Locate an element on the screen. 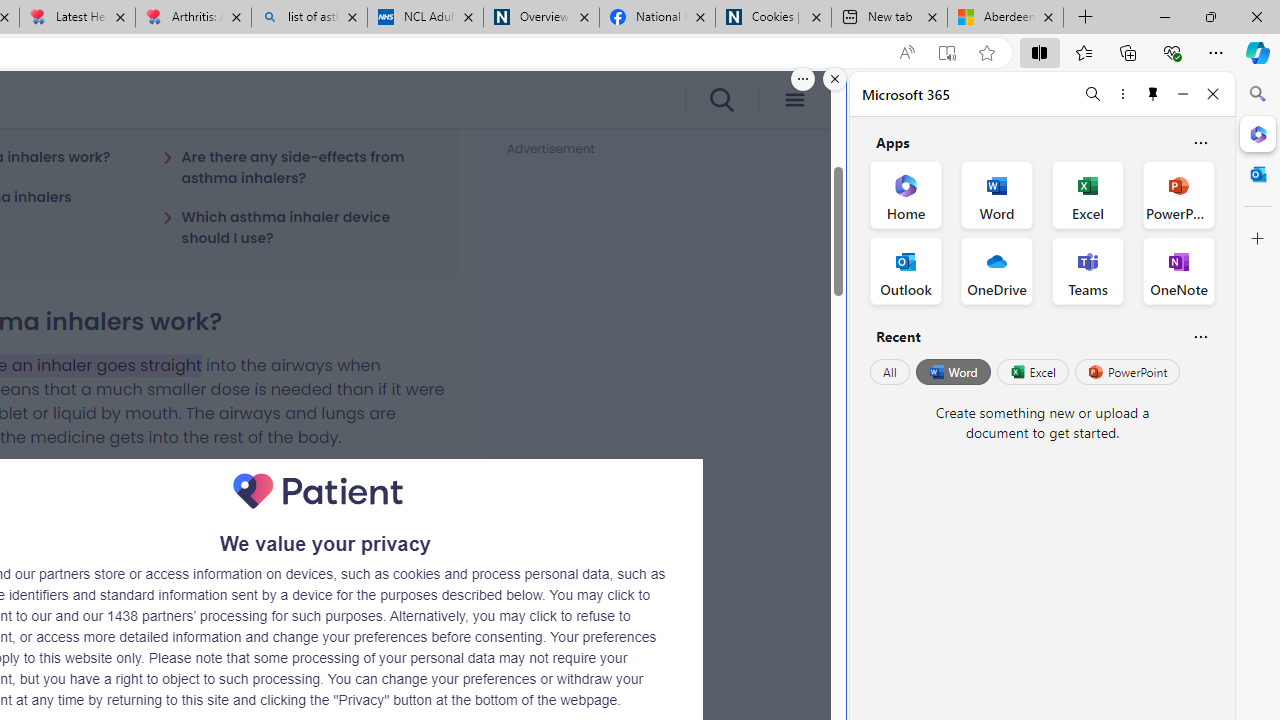 This screenshot has width=1280, height=720. Search is located at coordinates (1258, 94).